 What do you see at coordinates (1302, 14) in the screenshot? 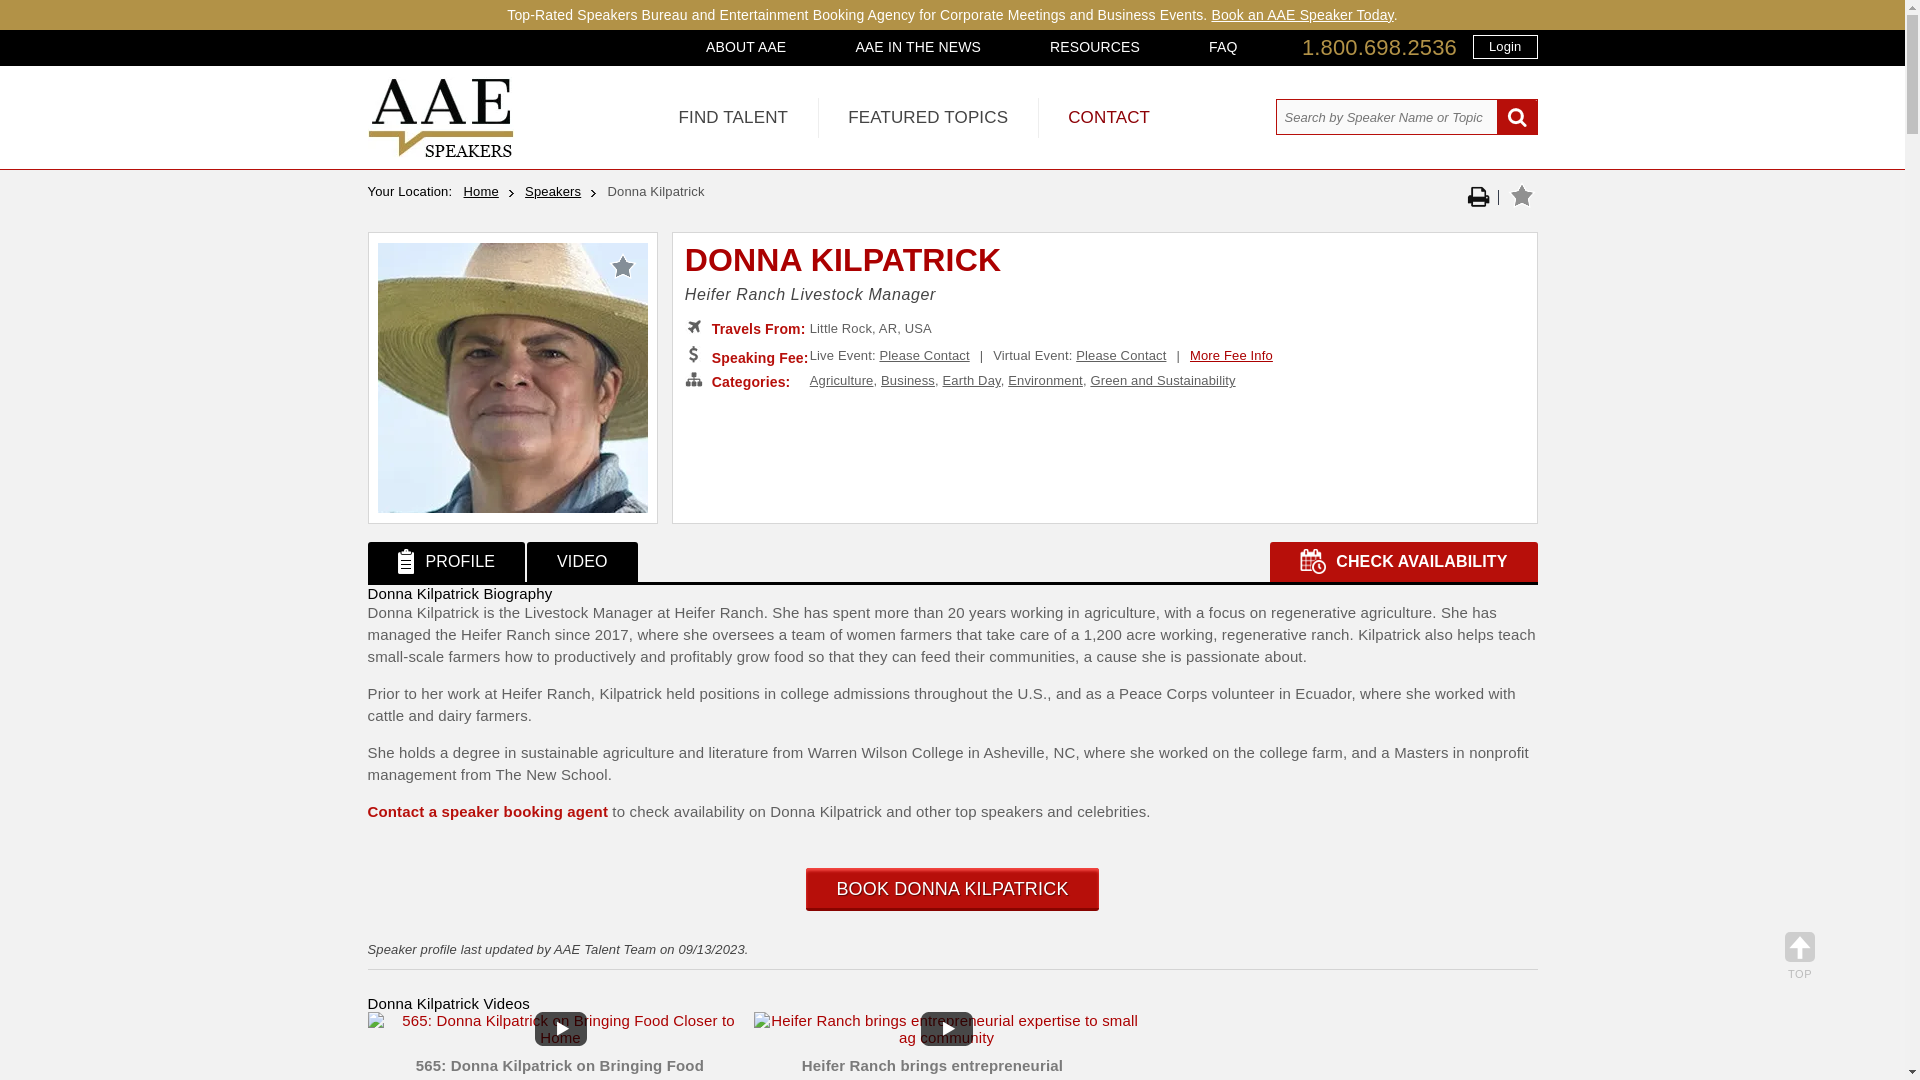
I see `Book an AAE Speaker Today` at bounding box center [1302, 14].